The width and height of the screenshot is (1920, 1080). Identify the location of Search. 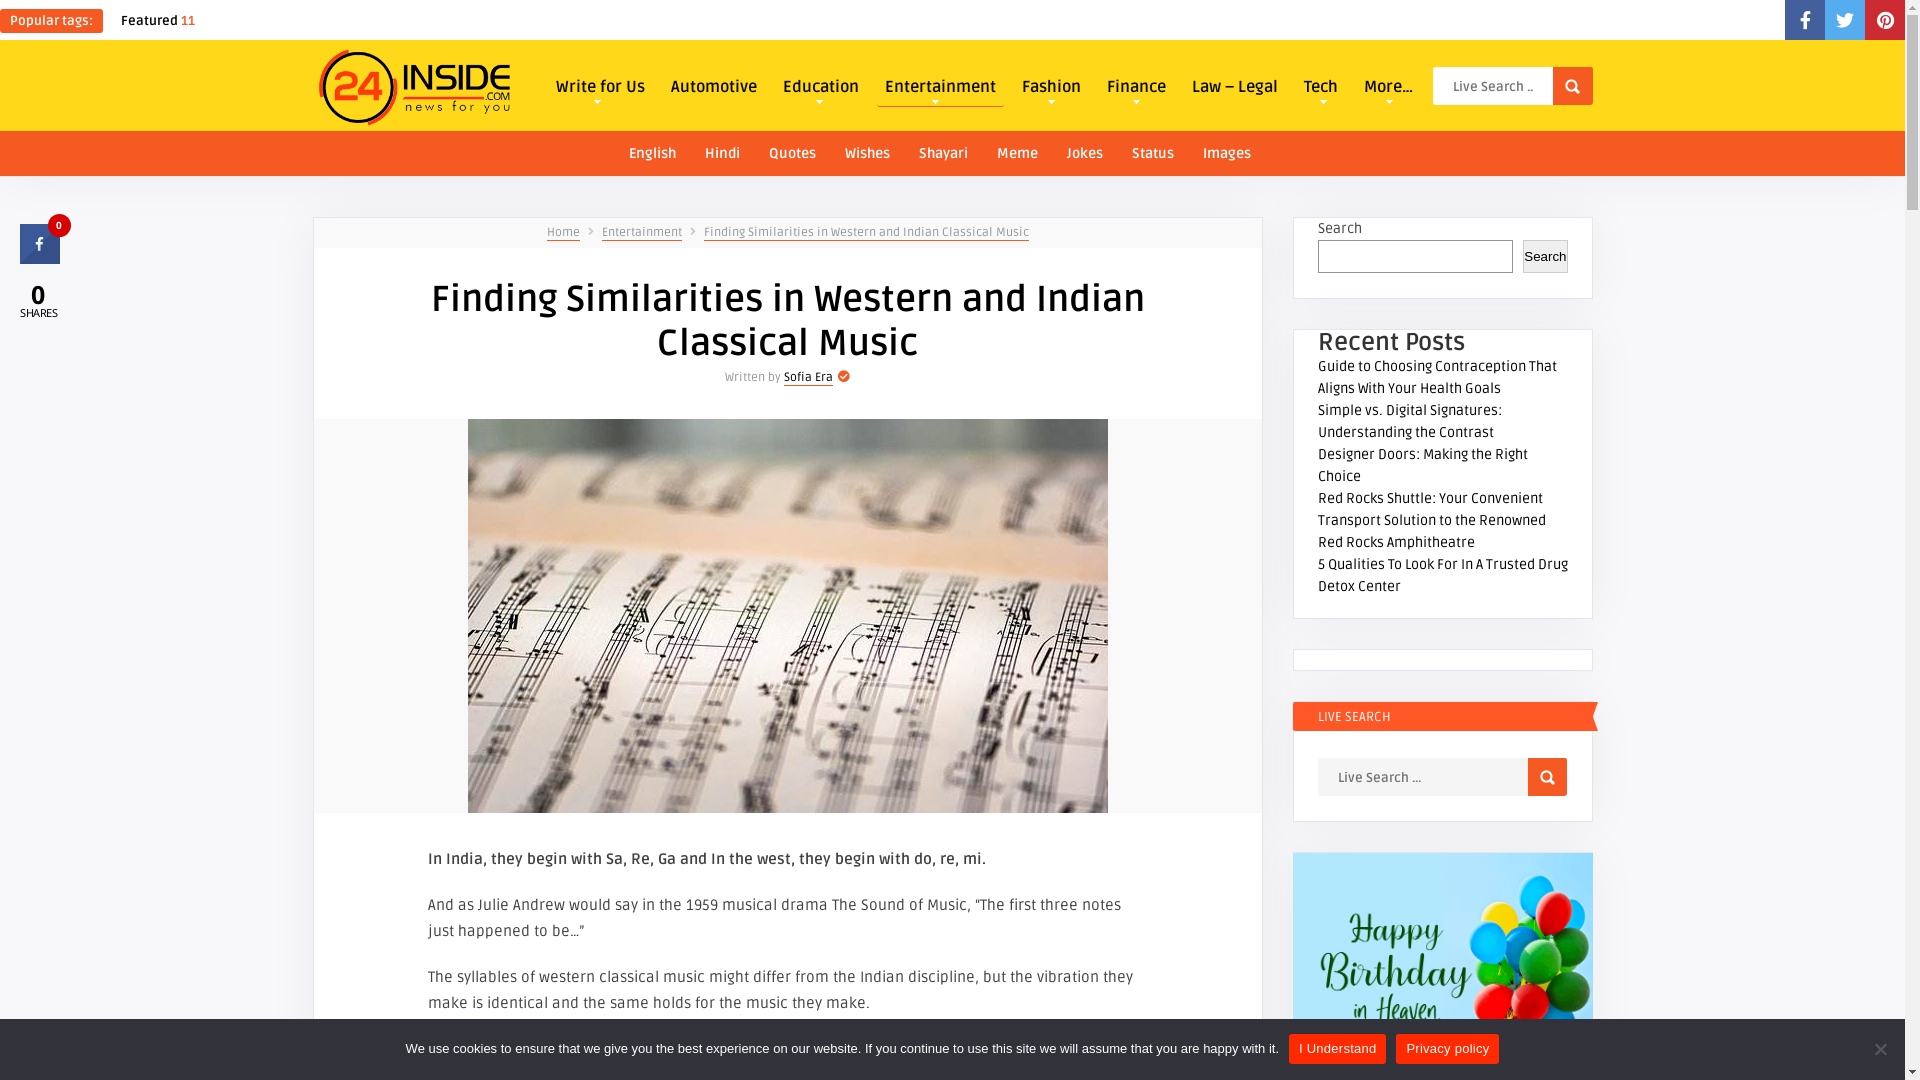
(1545, 256).